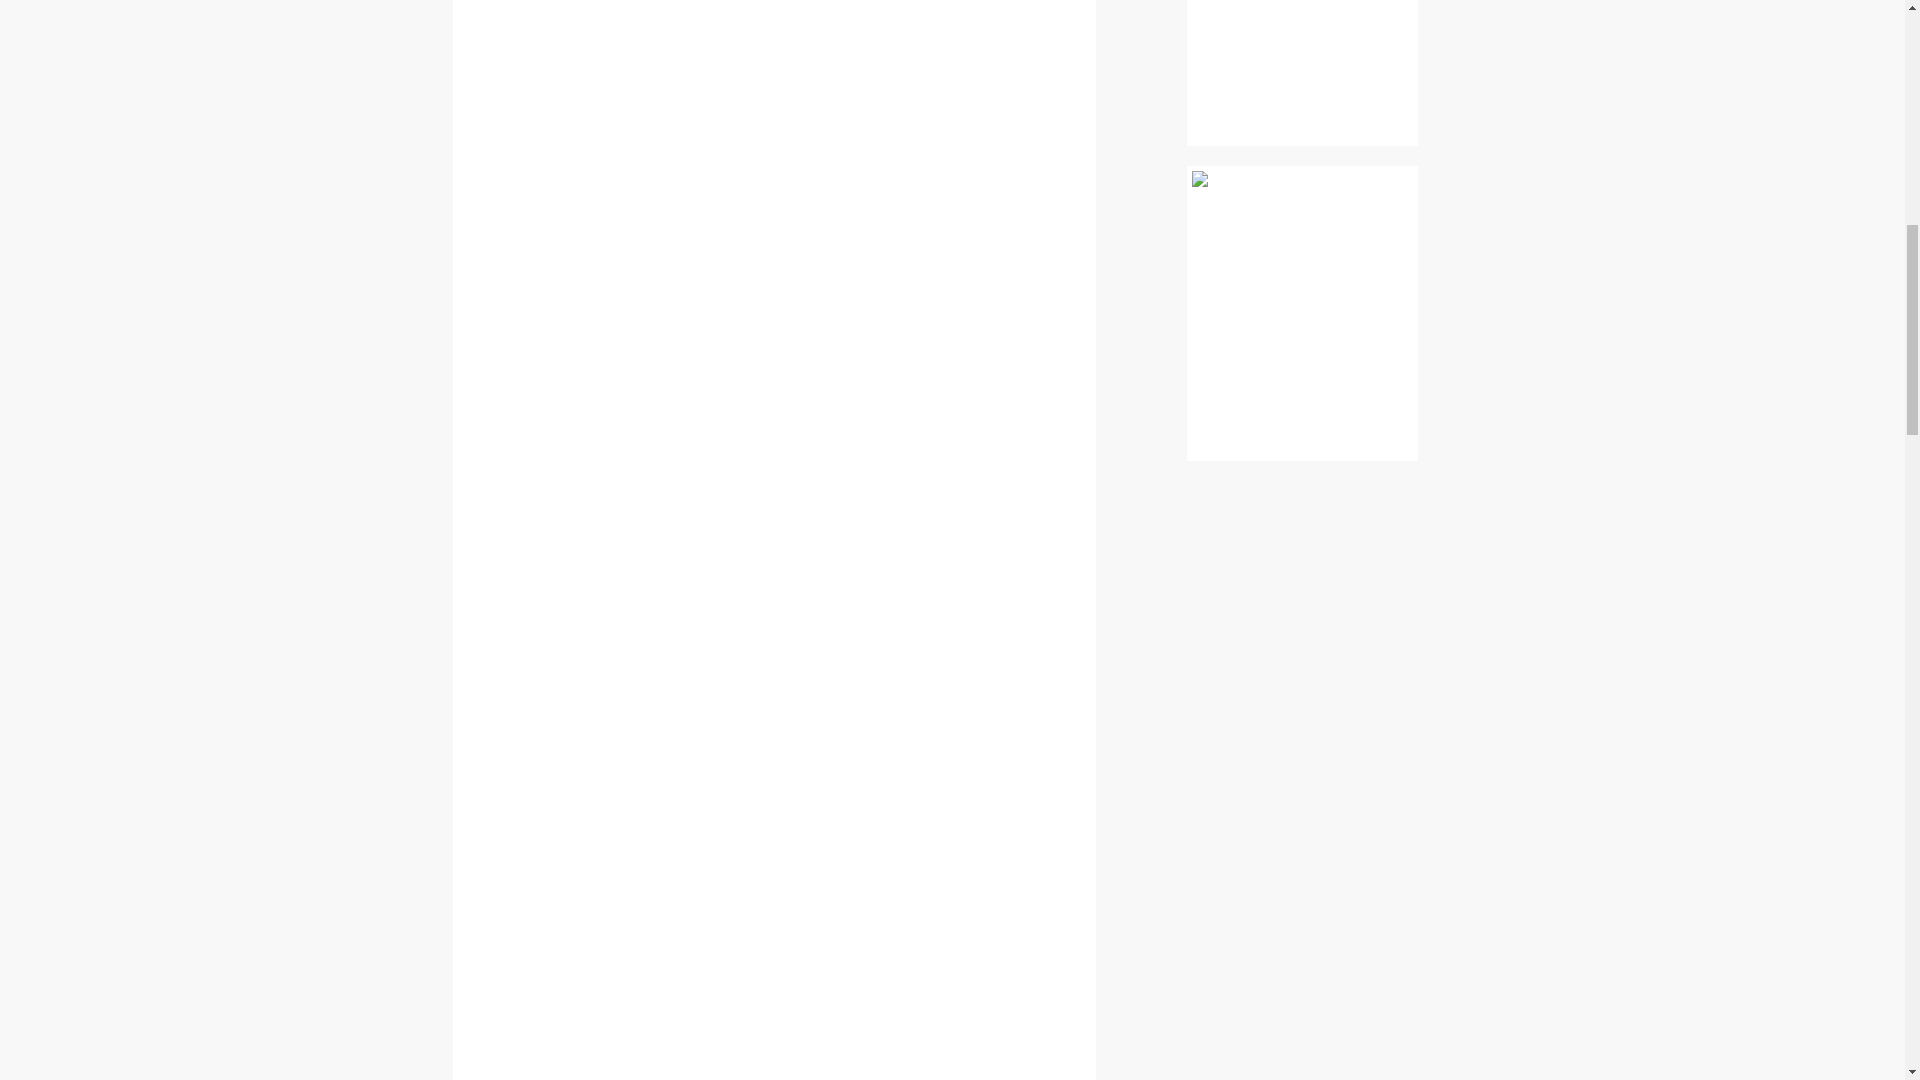 Image resolution: width=1920 pixels, height=1080 pixels. What do you see at coordinates (1302, 100) in the screenshot?
I see `Top 10 Richest Cricketers for the Year 2012` at bounding box center [1302, 100].